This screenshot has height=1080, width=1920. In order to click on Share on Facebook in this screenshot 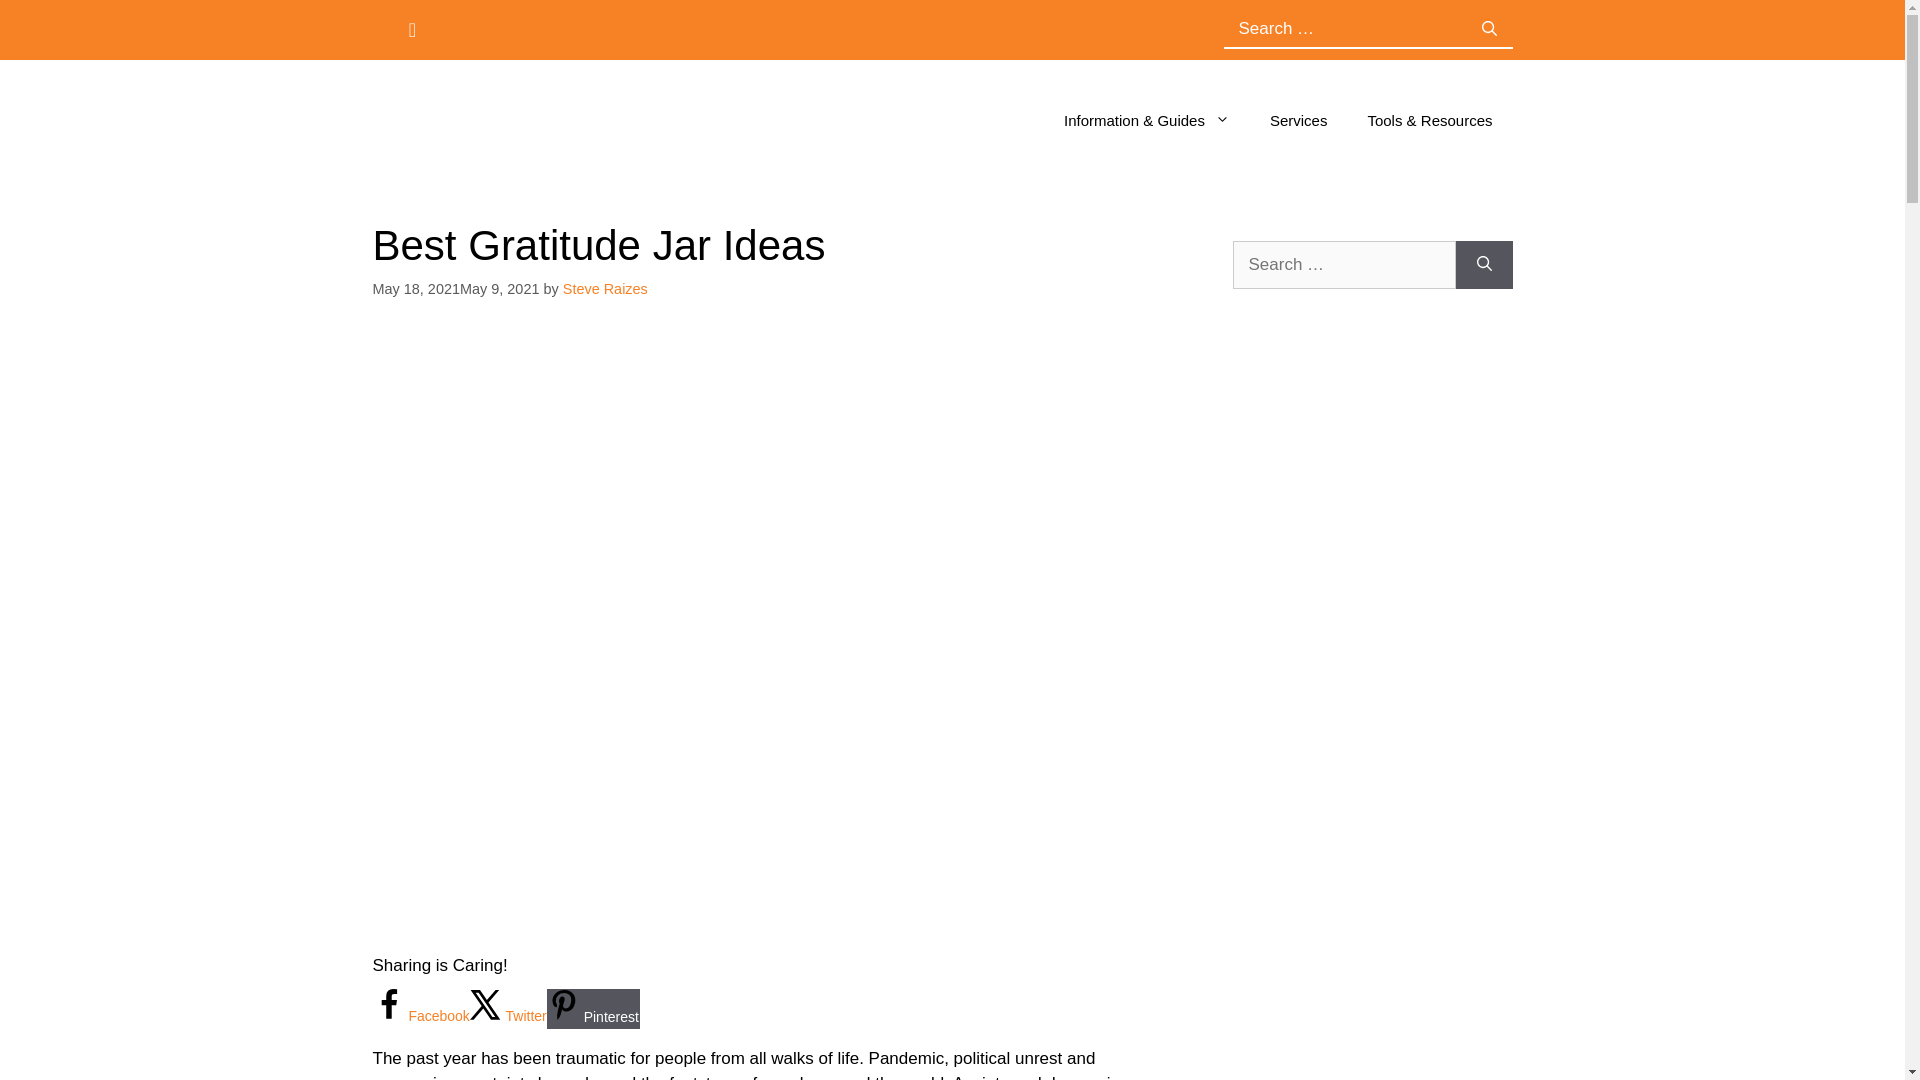, I will do `click(420, 1015)`.